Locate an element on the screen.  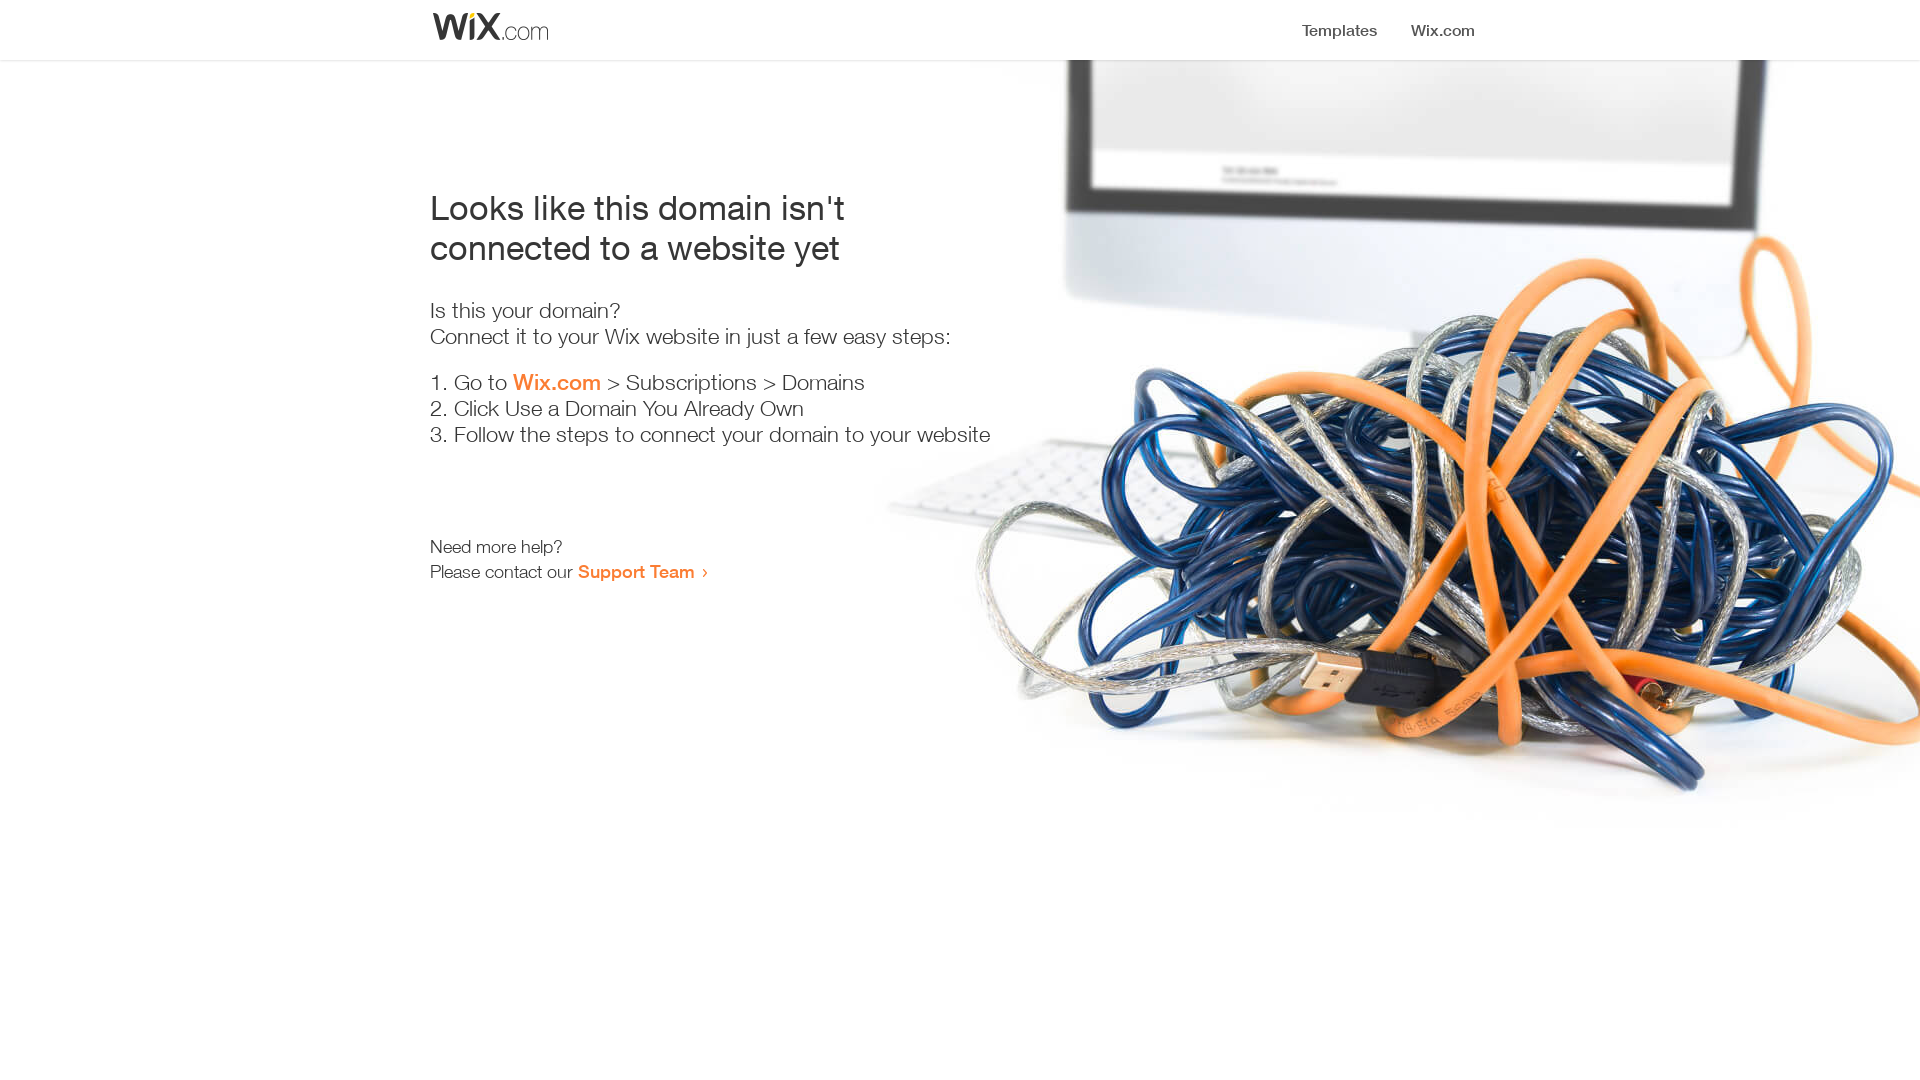
Support Team is located at coordinates (636, 571).